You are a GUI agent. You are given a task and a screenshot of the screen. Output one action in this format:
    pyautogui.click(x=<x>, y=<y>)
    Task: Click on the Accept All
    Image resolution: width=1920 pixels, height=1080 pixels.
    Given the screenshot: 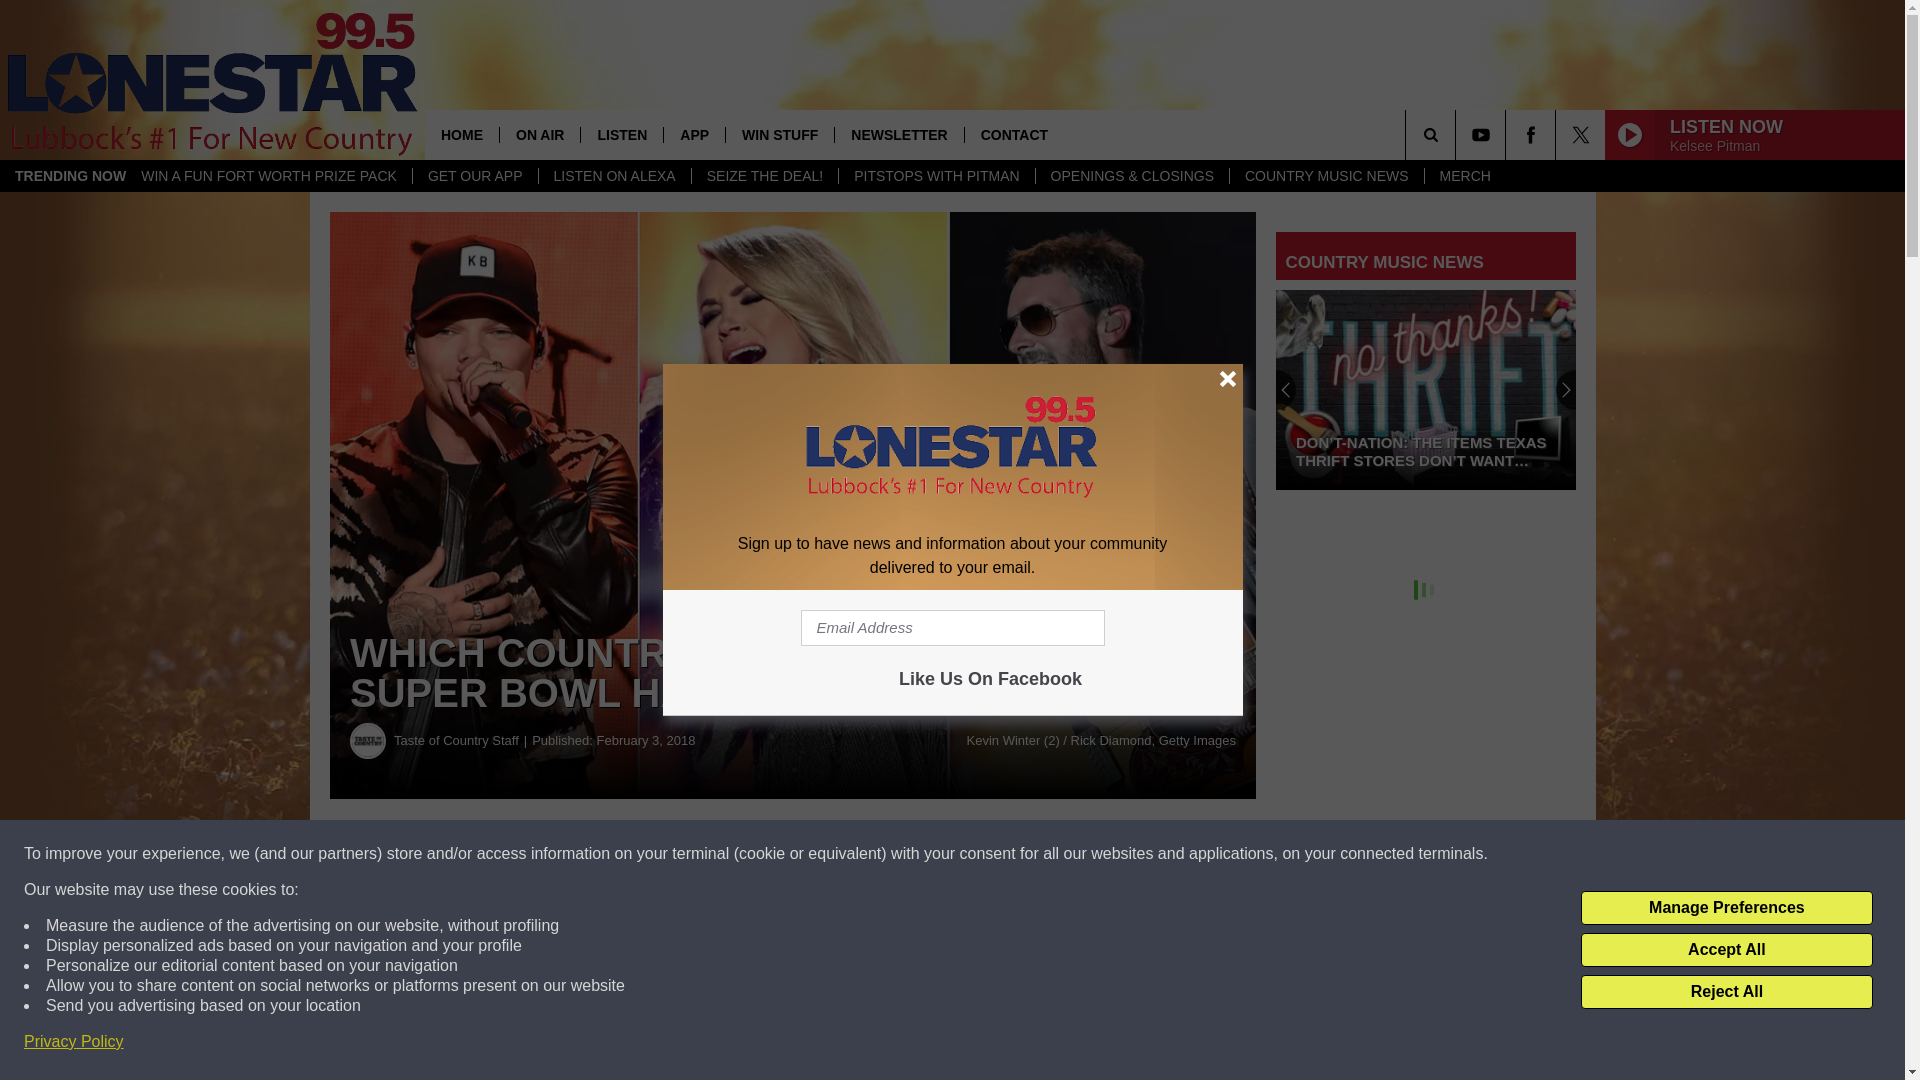 What is the action you would take?
    pyautogui.click(x=1726, y=950)
    